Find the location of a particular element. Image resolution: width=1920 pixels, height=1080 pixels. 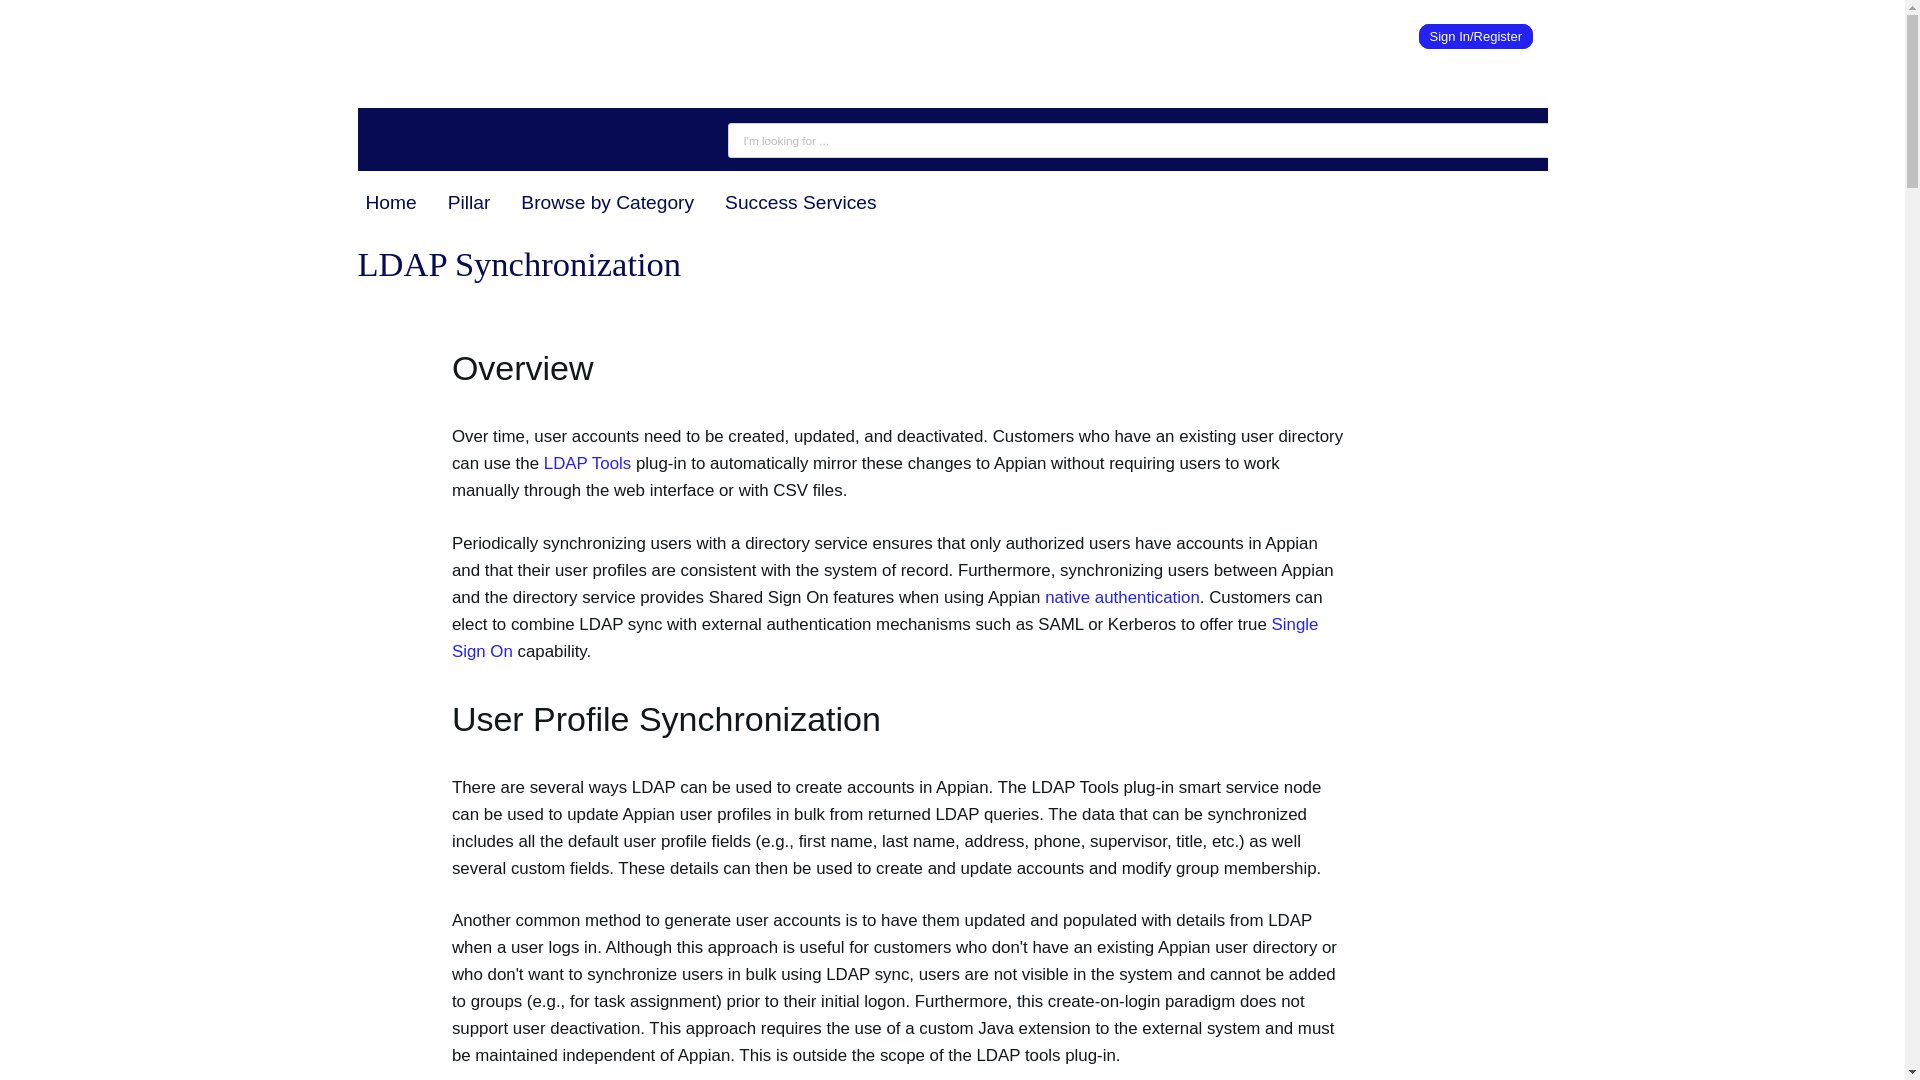

Browse by Category is located at coordinates (607, 202).